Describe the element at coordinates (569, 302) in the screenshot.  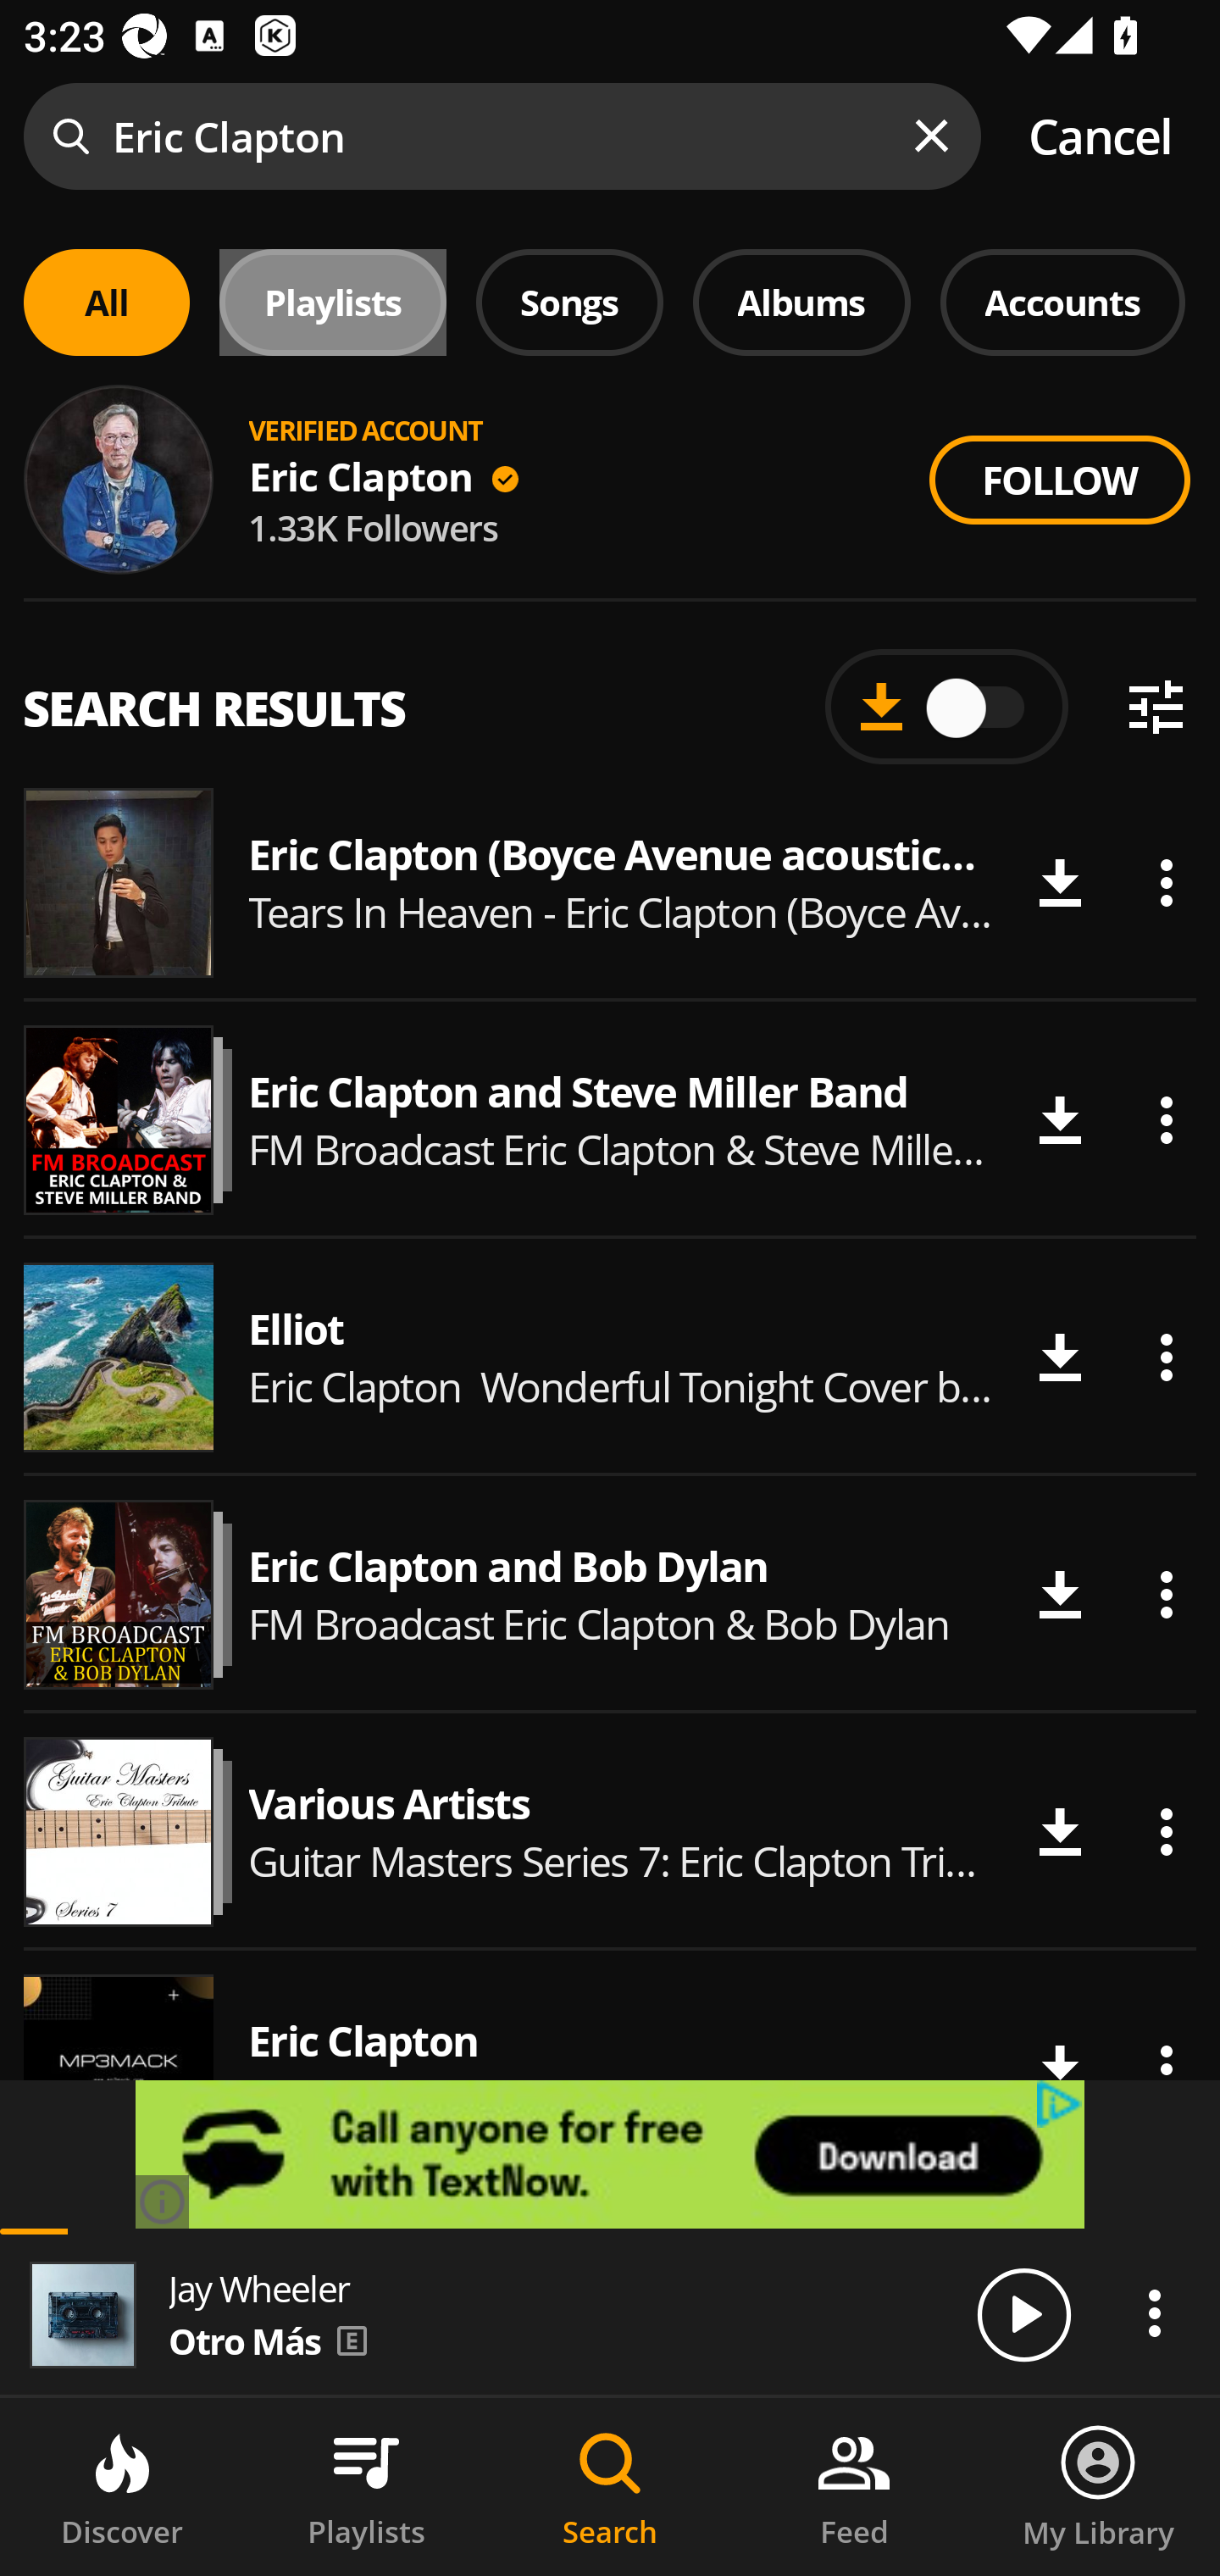
I see `Songs` at that location.